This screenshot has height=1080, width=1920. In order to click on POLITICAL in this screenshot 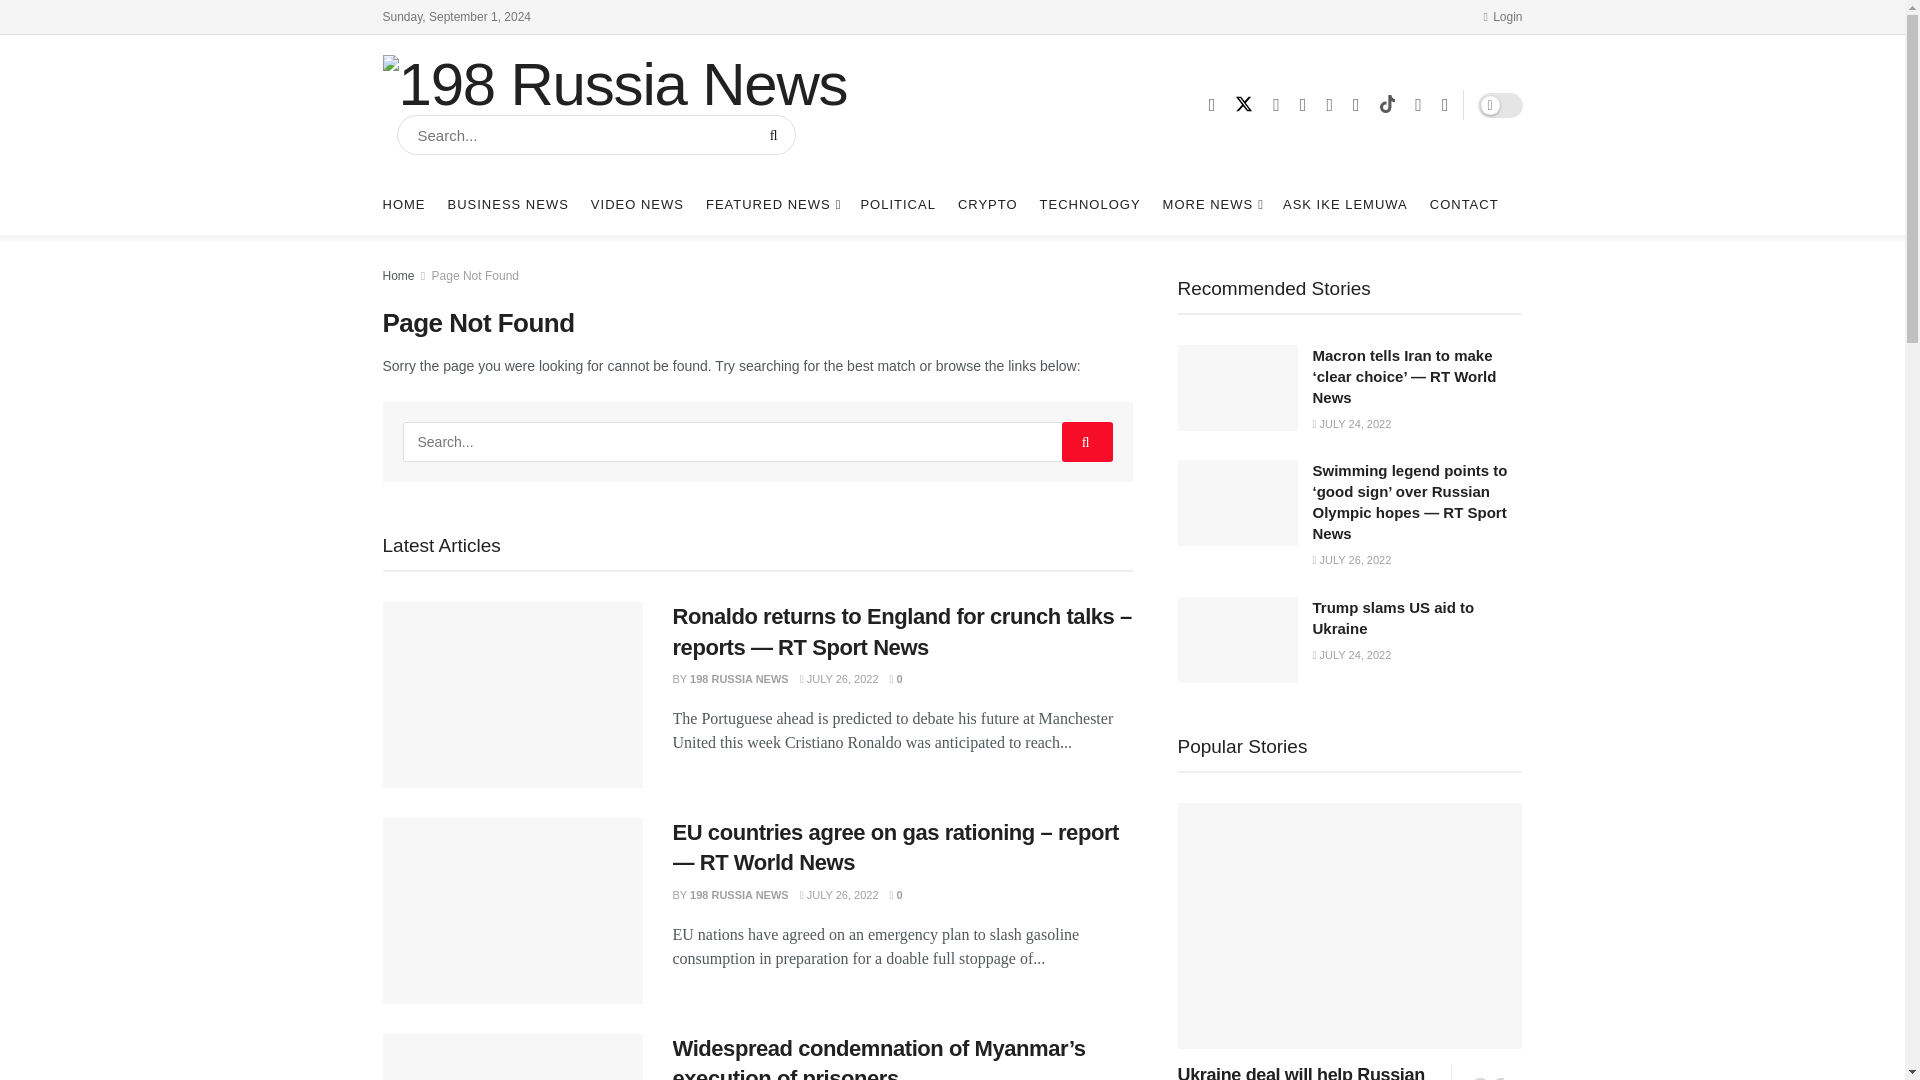, I will do `click(898, 204)`.